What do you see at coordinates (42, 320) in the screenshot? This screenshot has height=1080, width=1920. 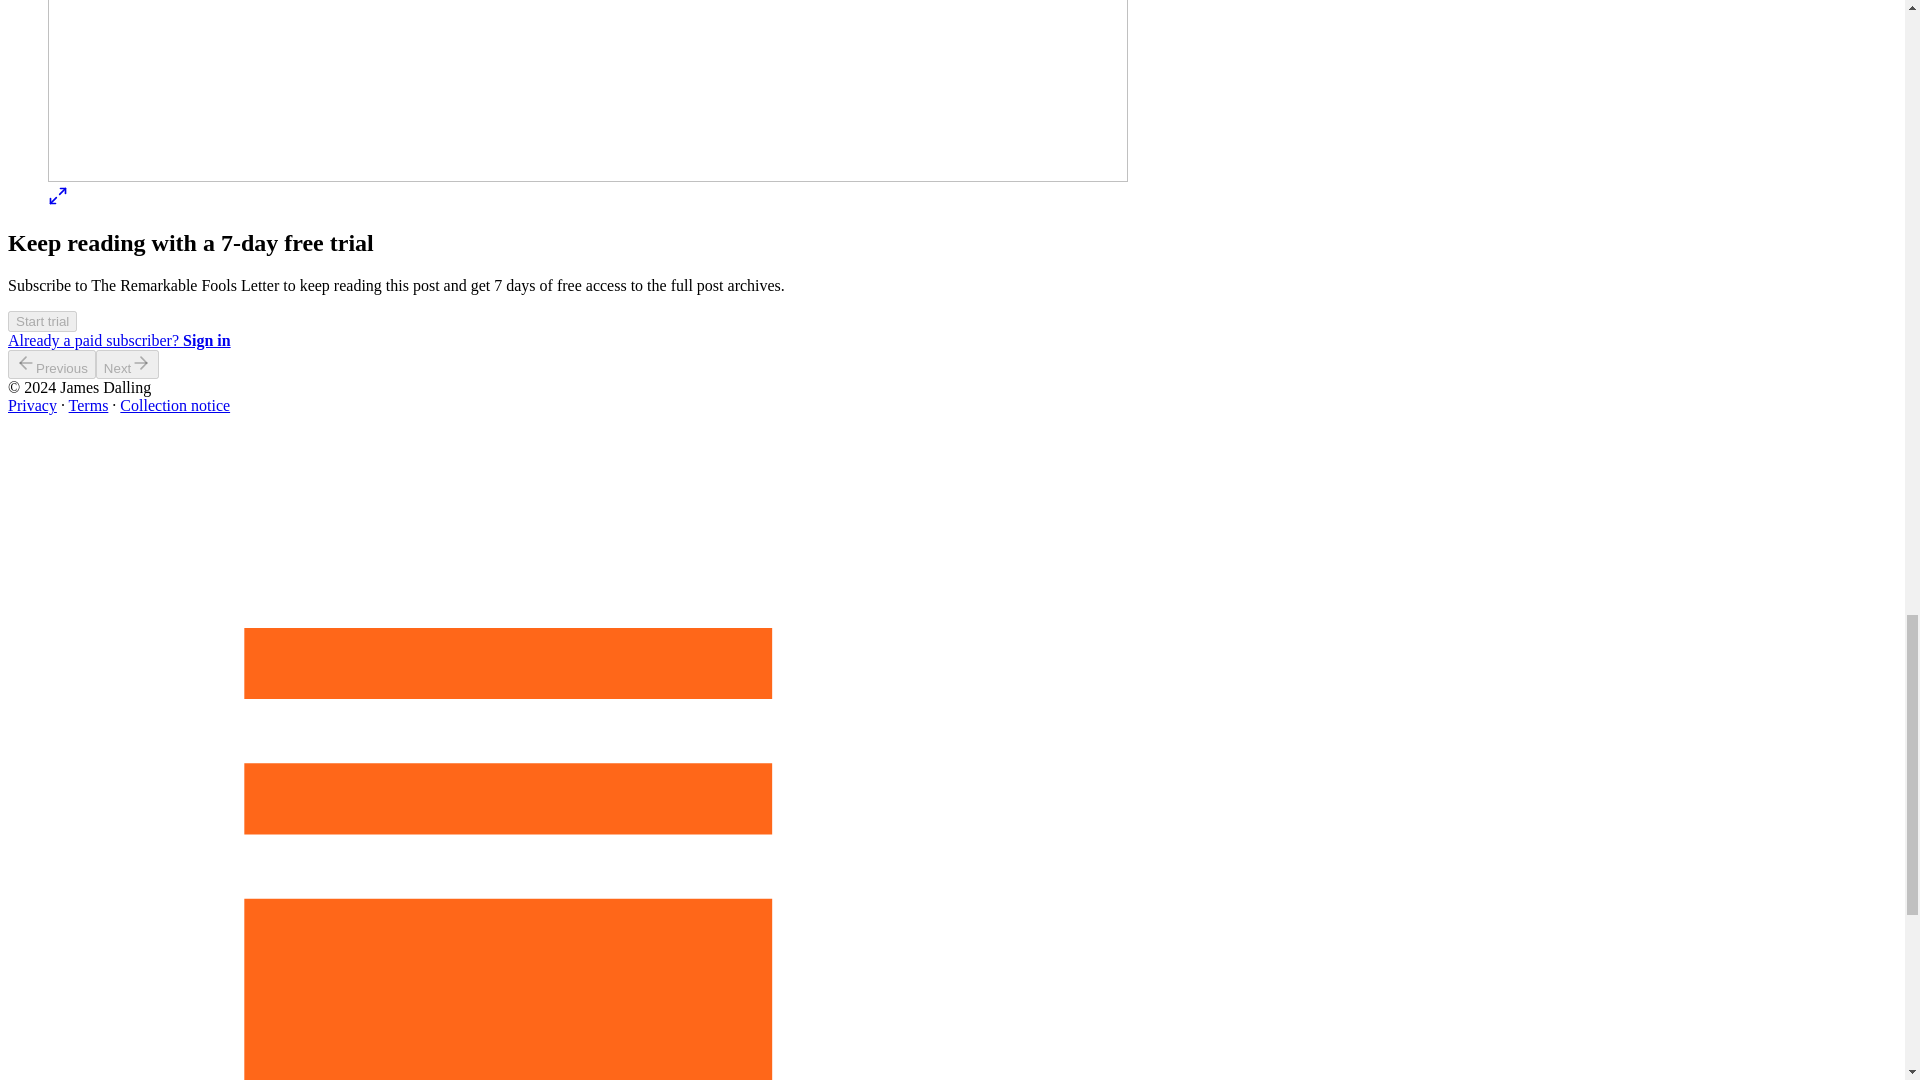 I see `Start trial` at bounding box center [42, 320].